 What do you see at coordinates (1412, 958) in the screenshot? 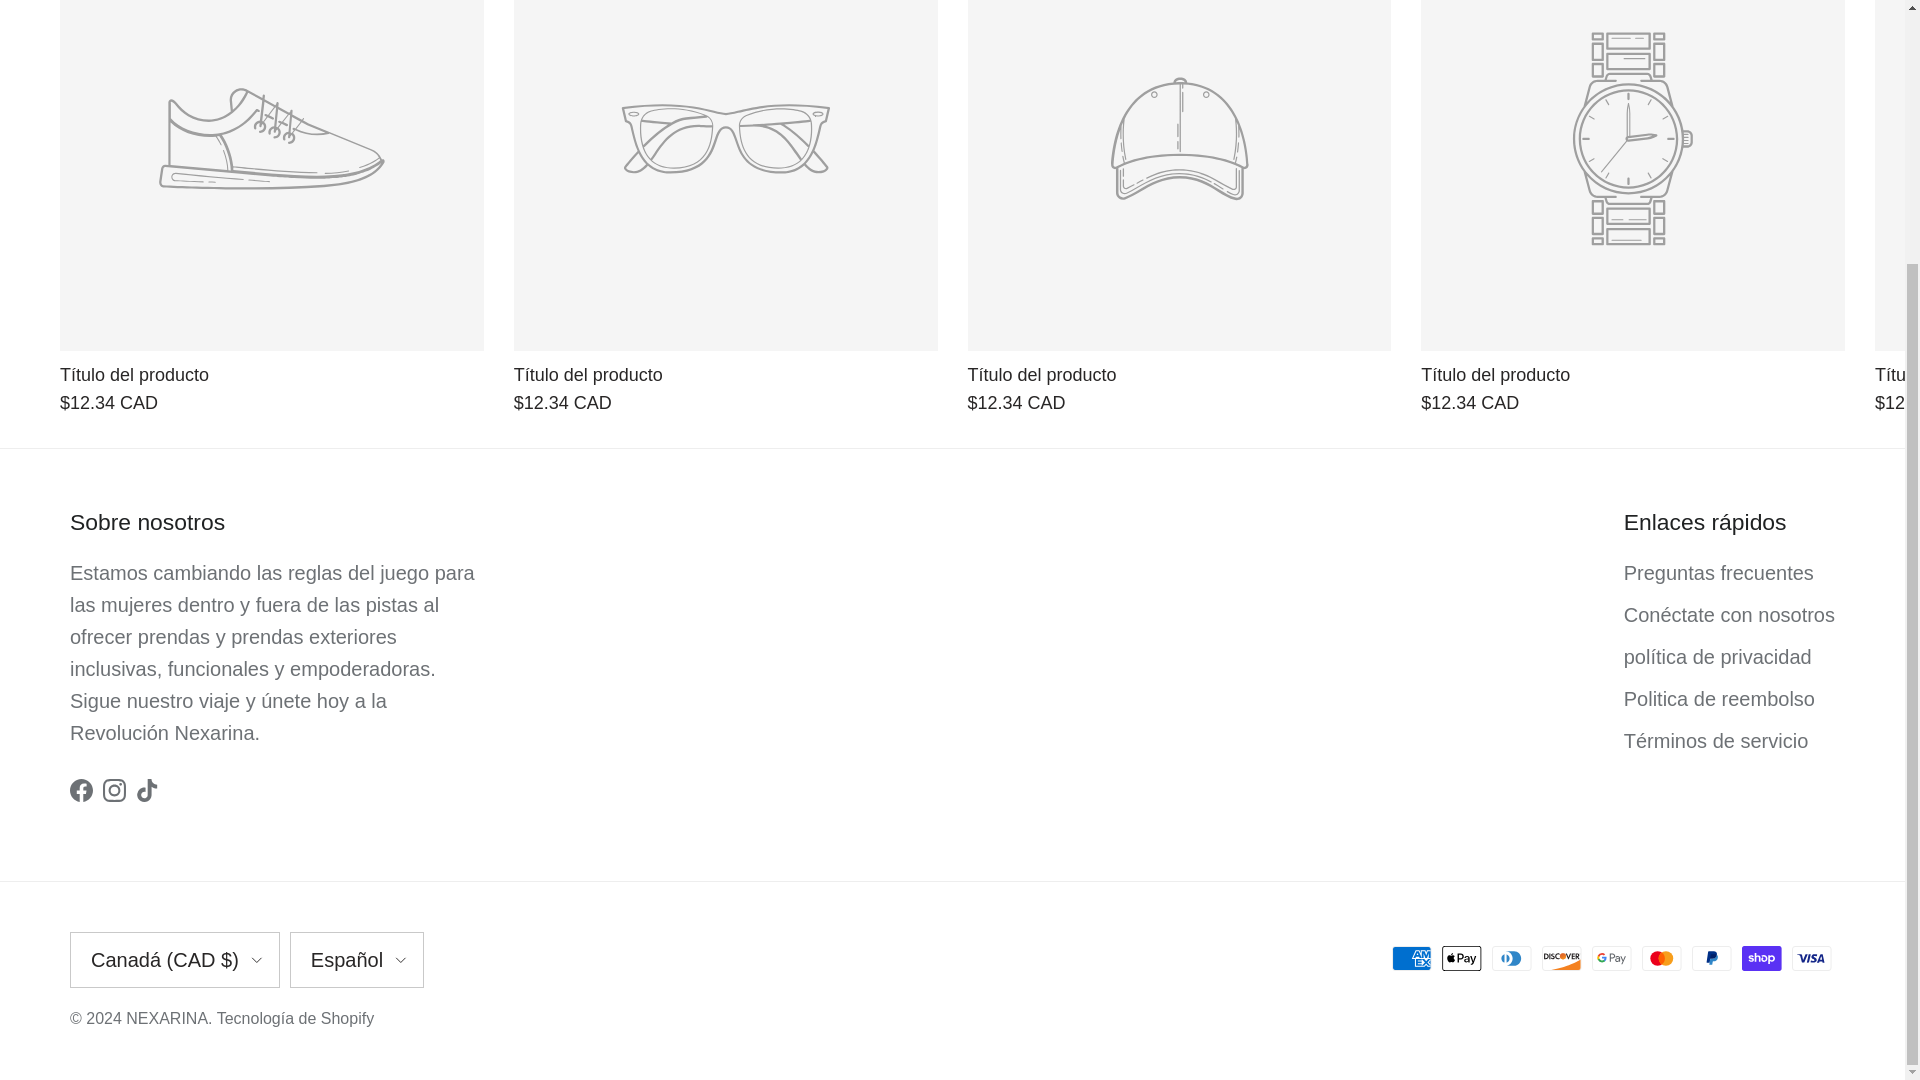
I see `American Express` at bounding box center [1412, 958].